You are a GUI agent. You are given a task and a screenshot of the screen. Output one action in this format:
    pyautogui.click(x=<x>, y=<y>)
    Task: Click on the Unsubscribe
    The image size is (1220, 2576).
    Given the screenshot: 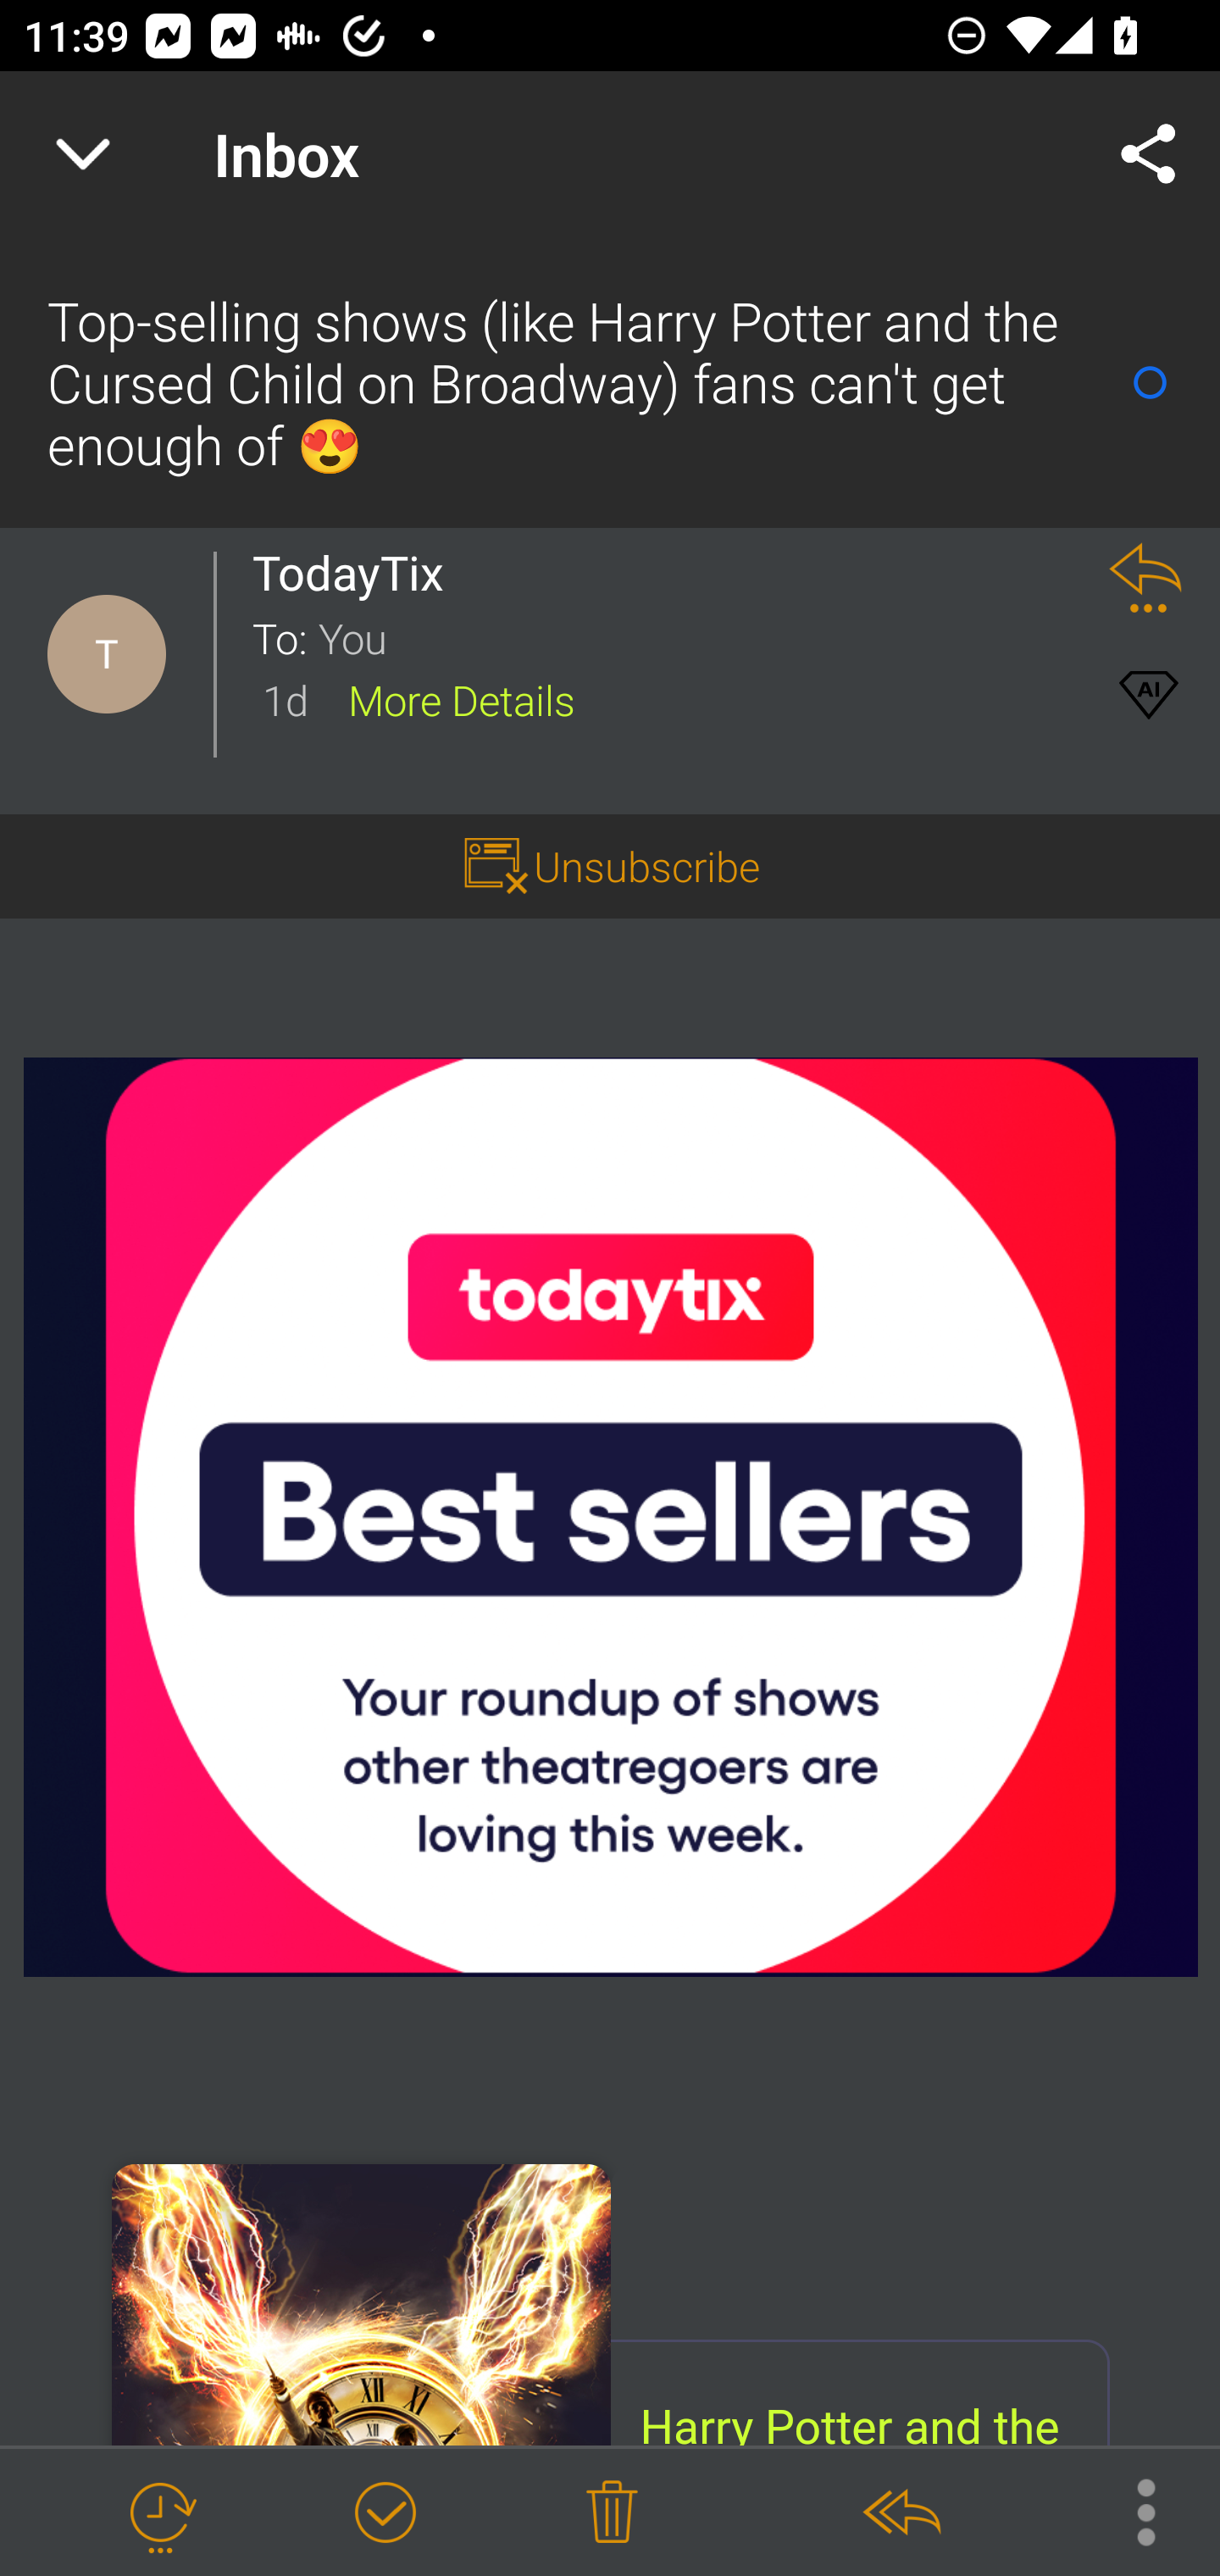 What is the action you would take?
    pyautogui.click(x=610, y=866)
    